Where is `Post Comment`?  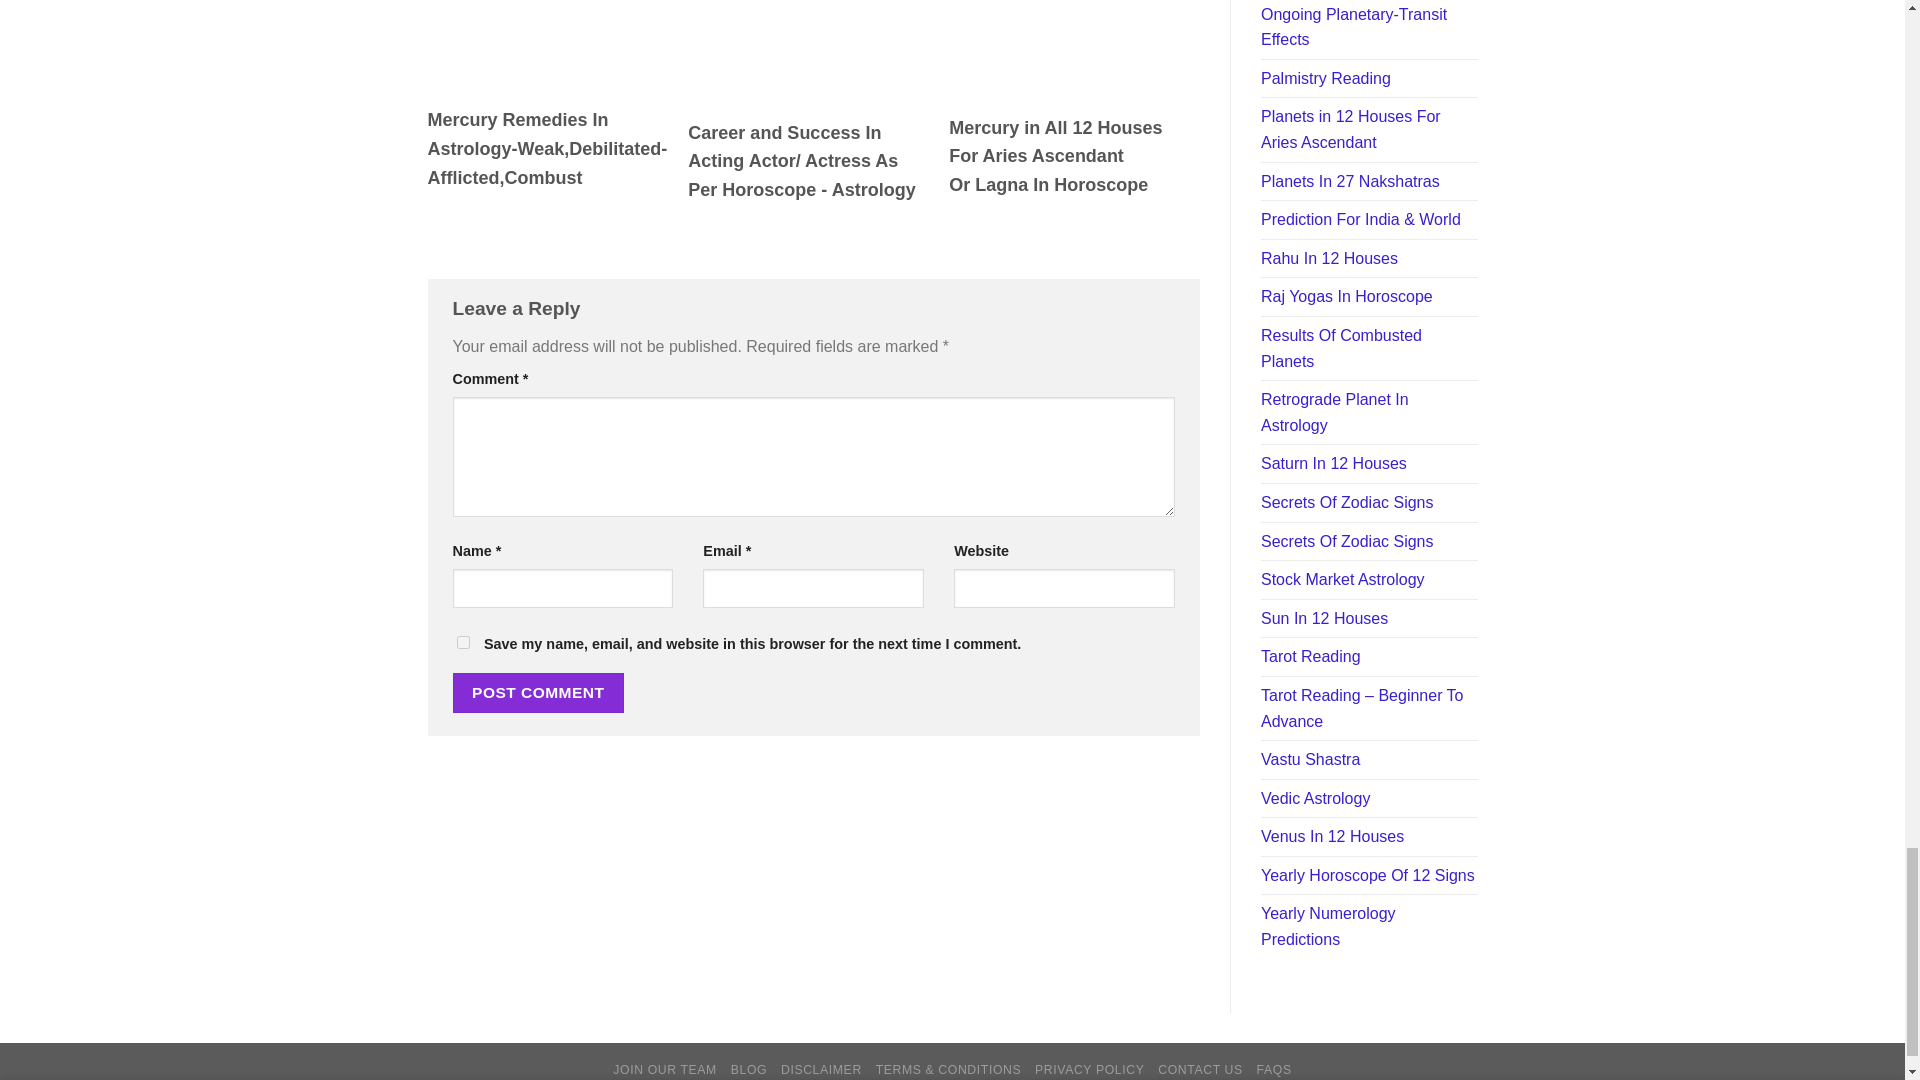
Post Comment is located at coordinates (538, 692).